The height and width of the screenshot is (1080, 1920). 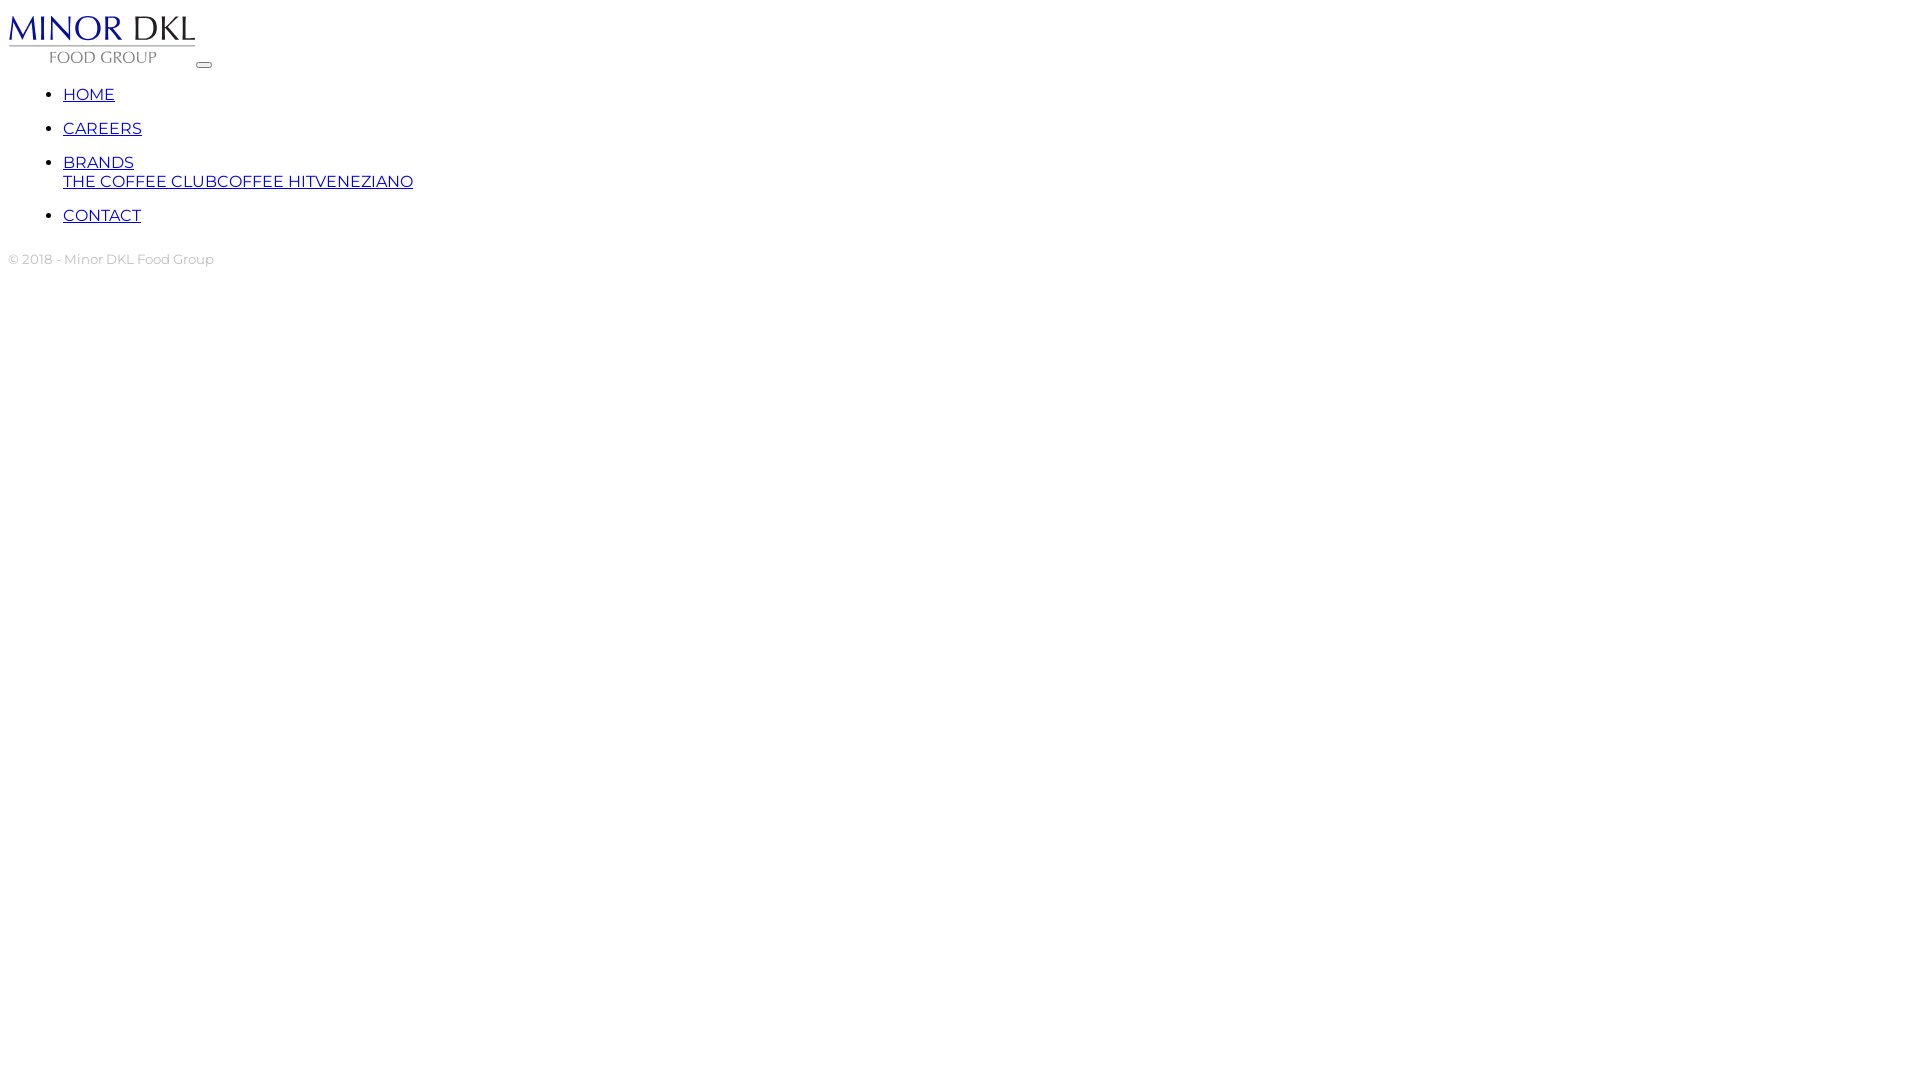 I want to click on COFFEE HIT, so click(x=266, y=182).